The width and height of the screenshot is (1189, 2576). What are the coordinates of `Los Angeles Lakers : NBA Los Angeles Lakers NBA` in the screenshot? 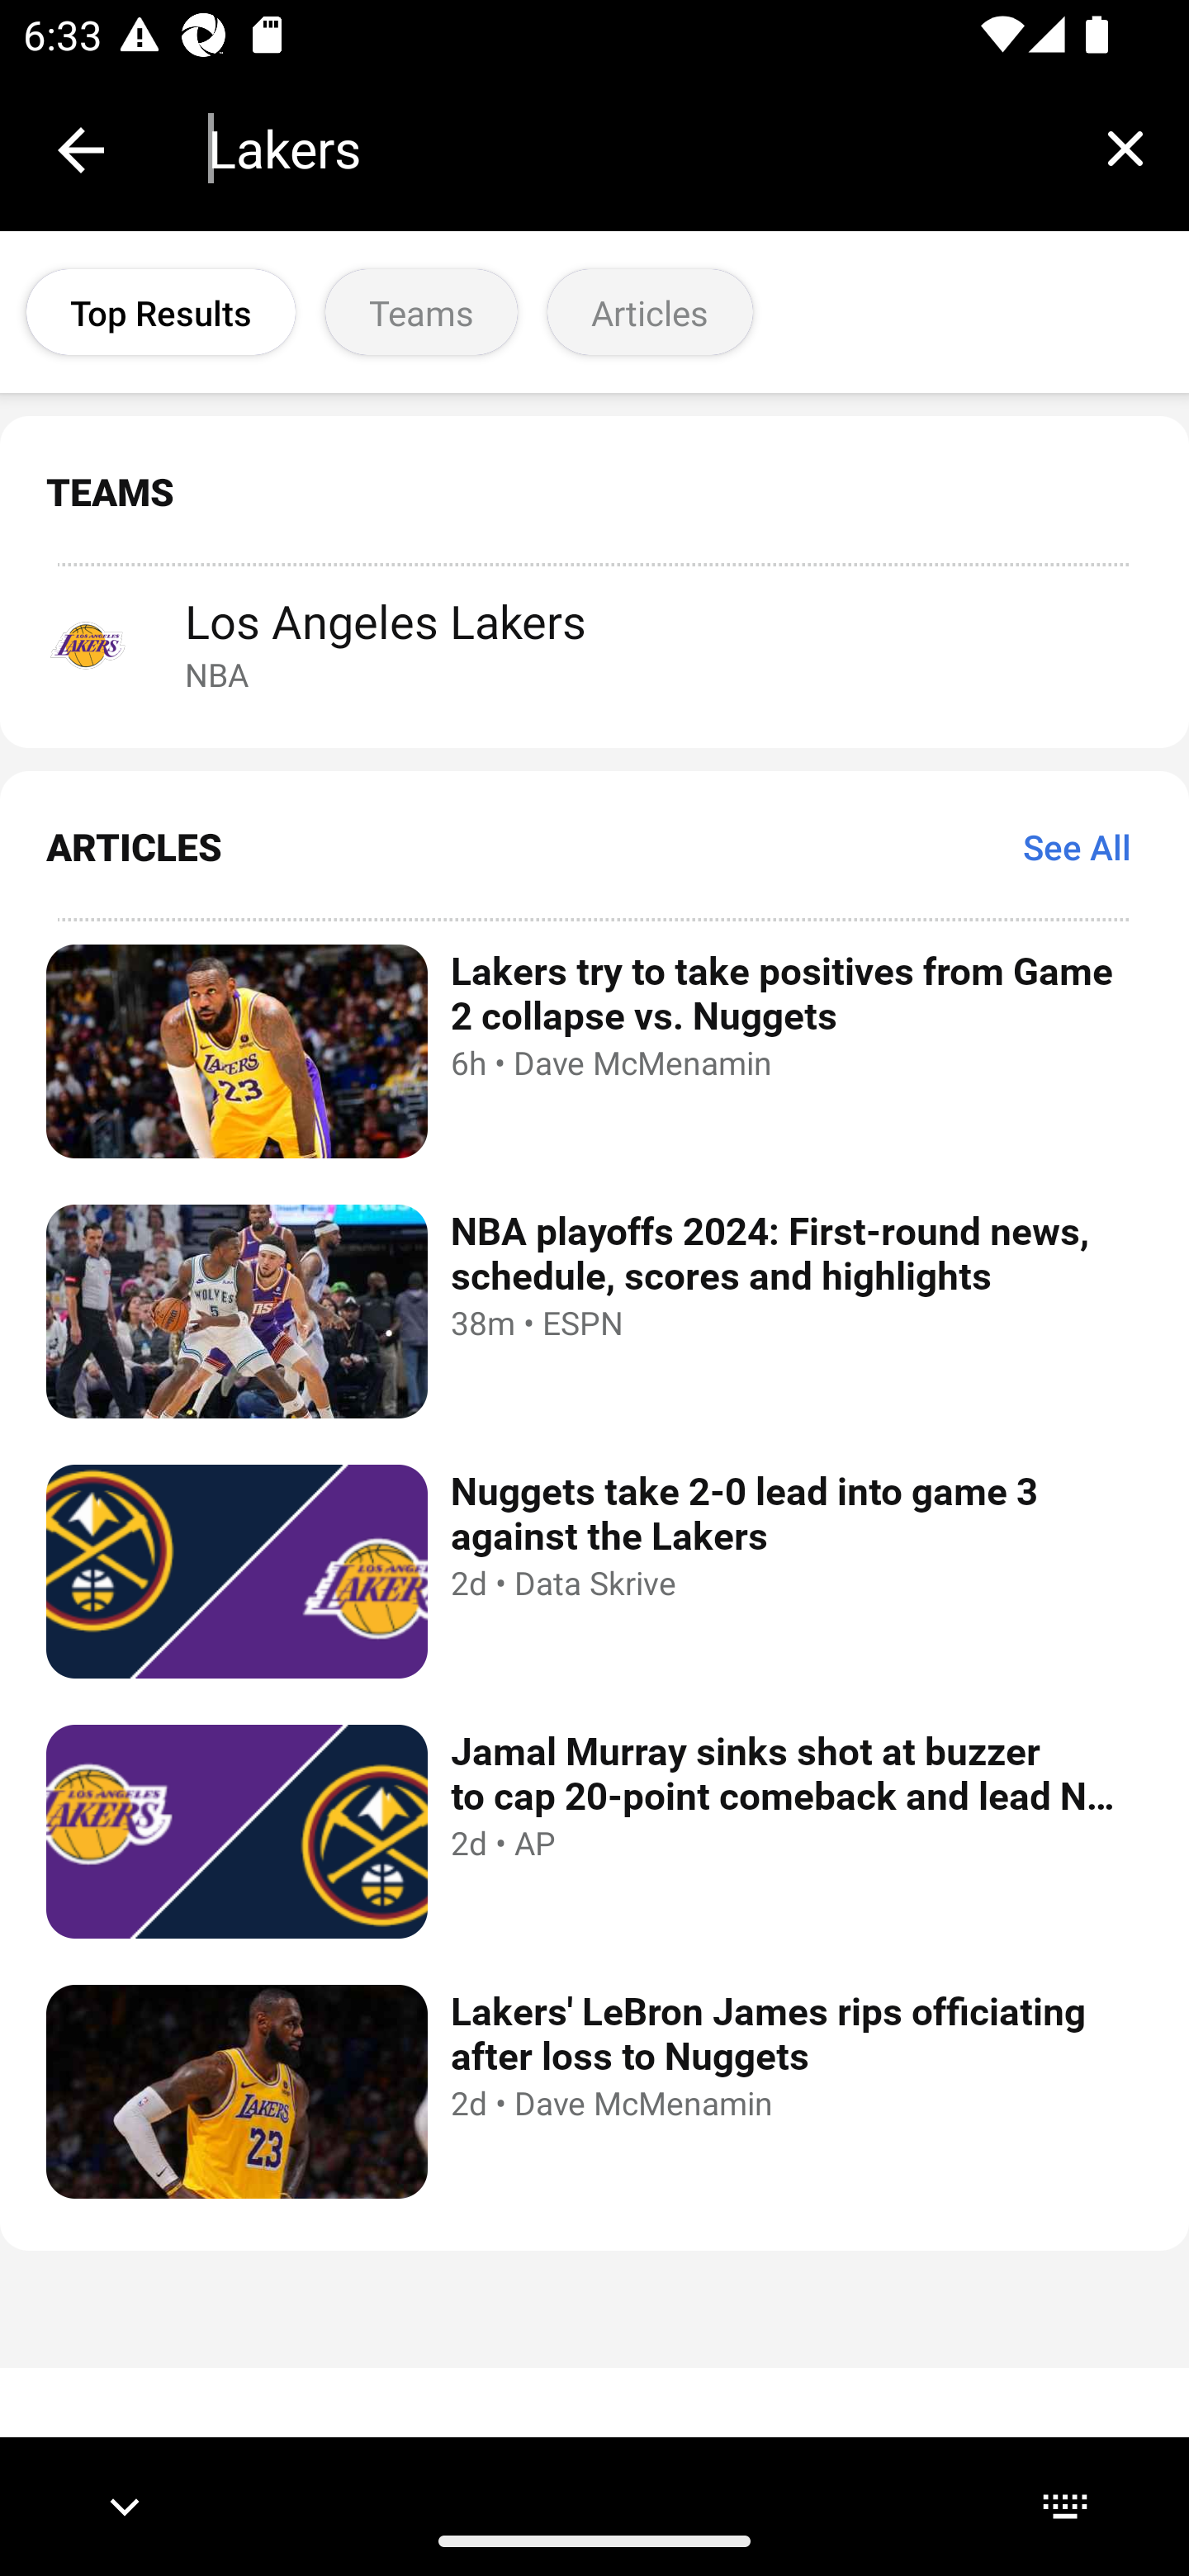 It's located at (594, 642).